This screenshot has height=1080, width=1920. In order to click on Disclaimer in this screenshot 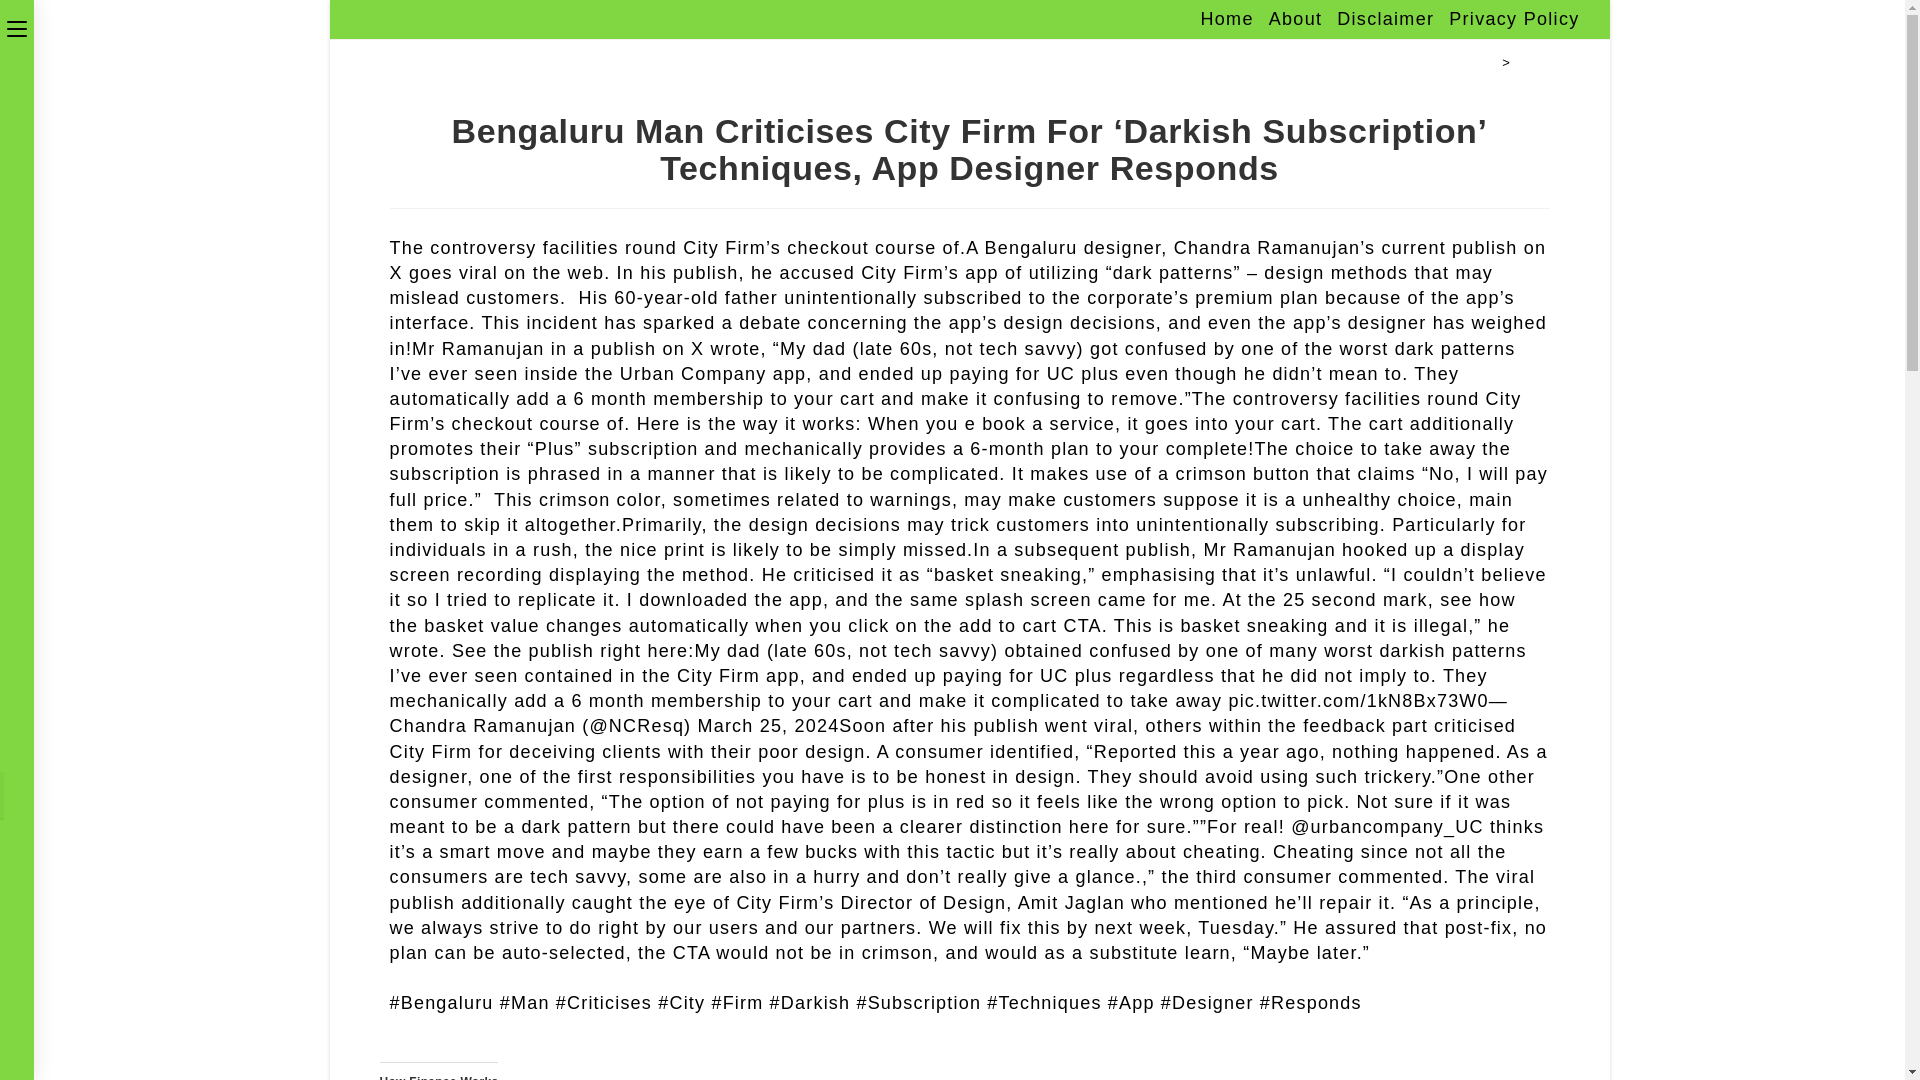, I will do `click(1385, 20)`.